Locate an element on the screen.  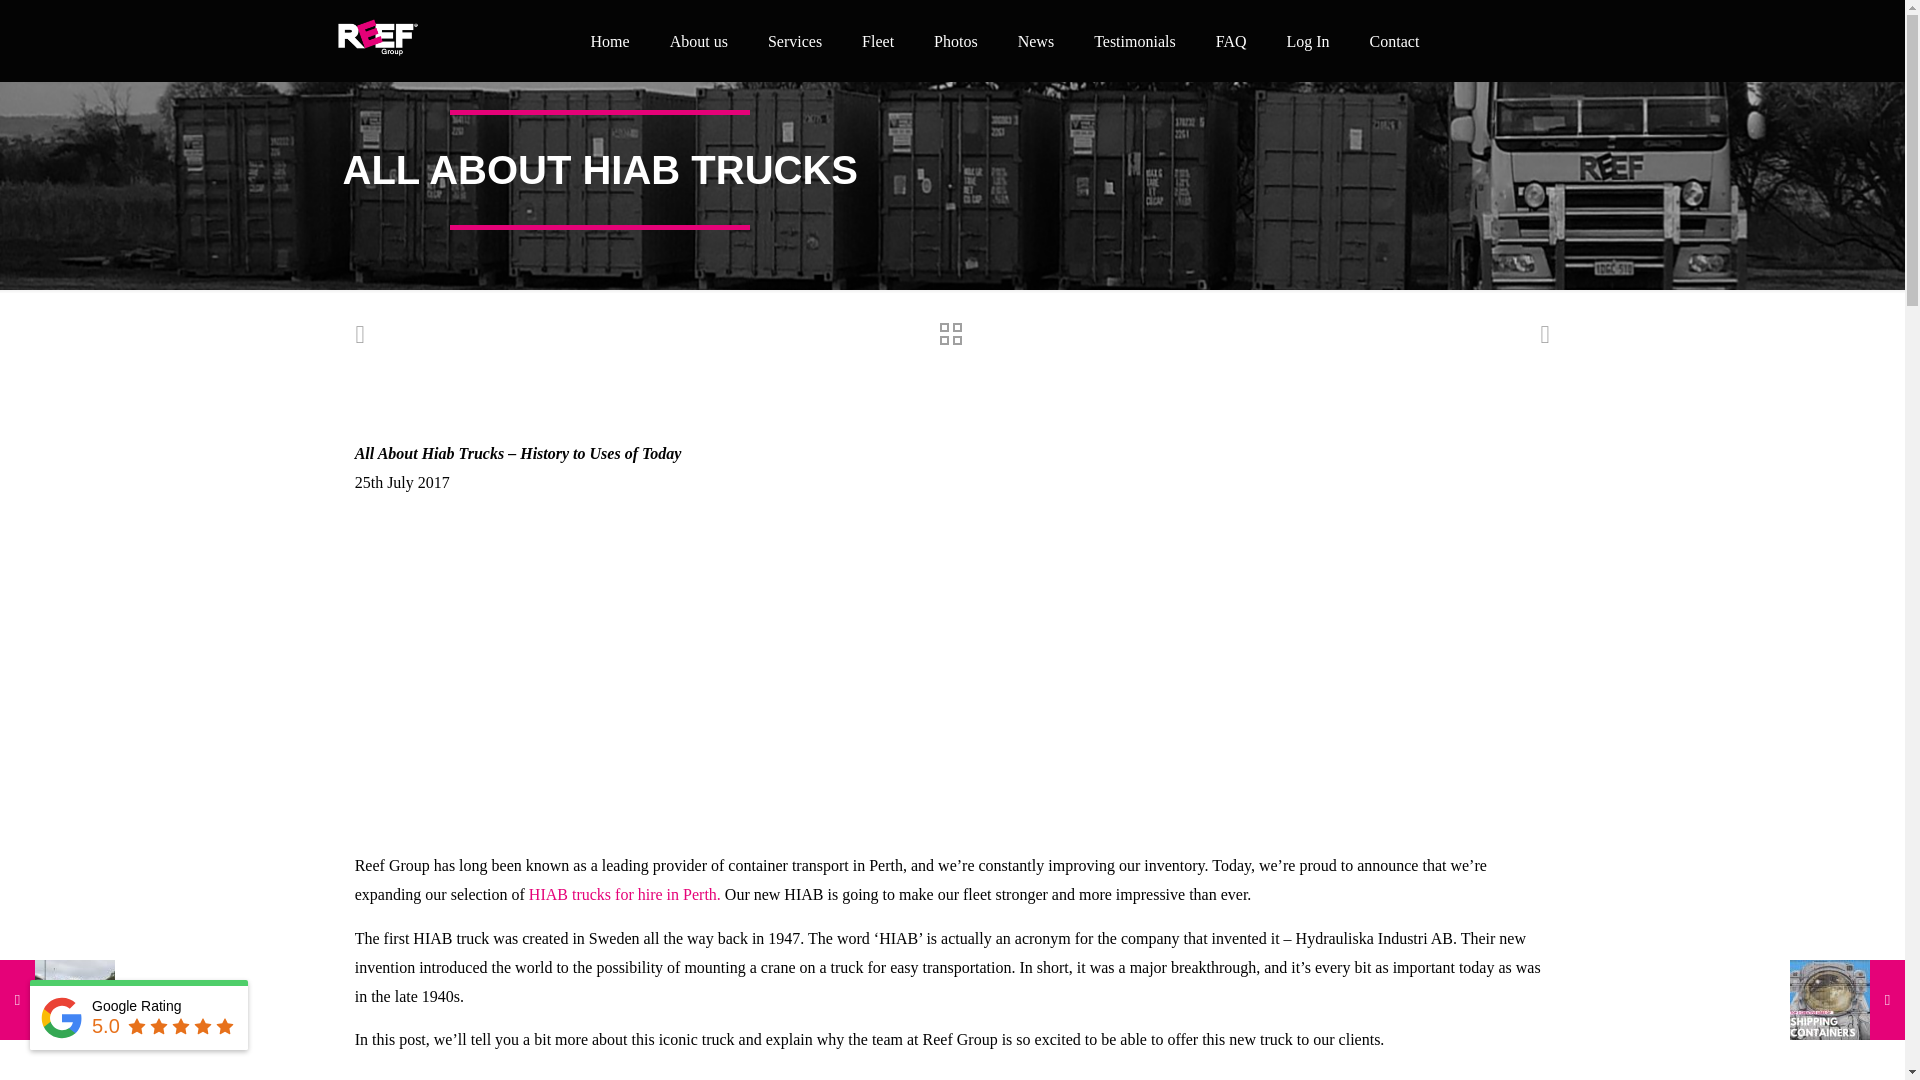
About us is located at coordinates (699, 40).